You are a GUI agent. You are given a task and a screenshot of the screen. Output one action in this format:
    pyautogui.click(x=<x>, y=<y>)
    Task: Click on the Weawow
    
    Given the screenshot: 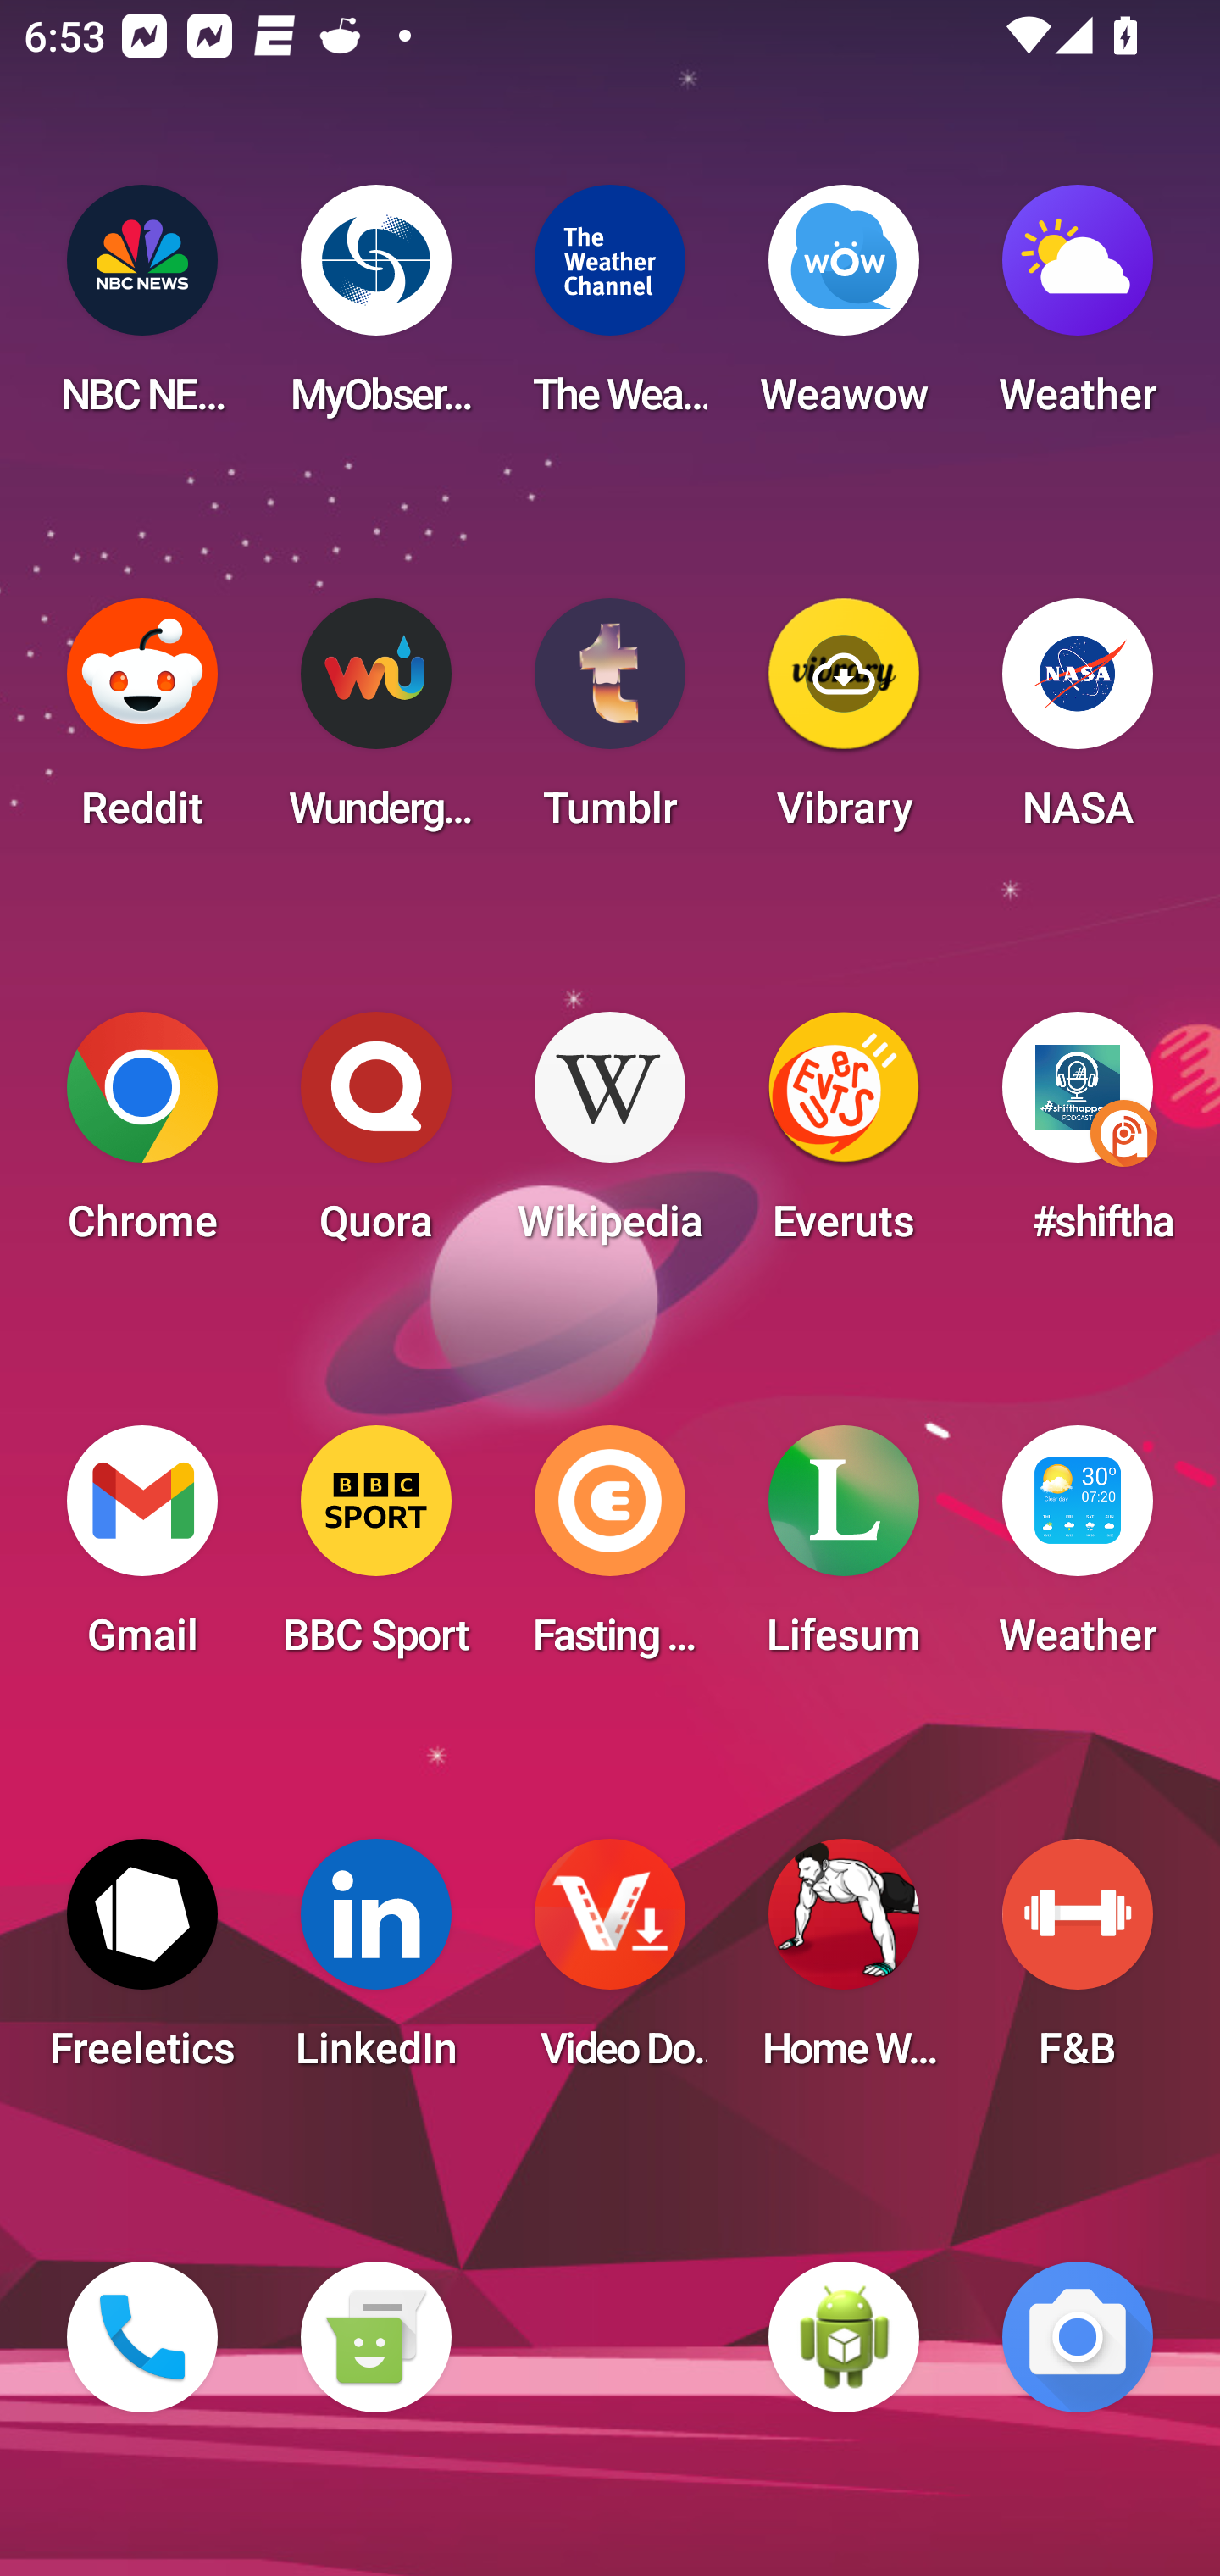 What is the action you would take?
    pyautogui.click(x=844, y=310)
    